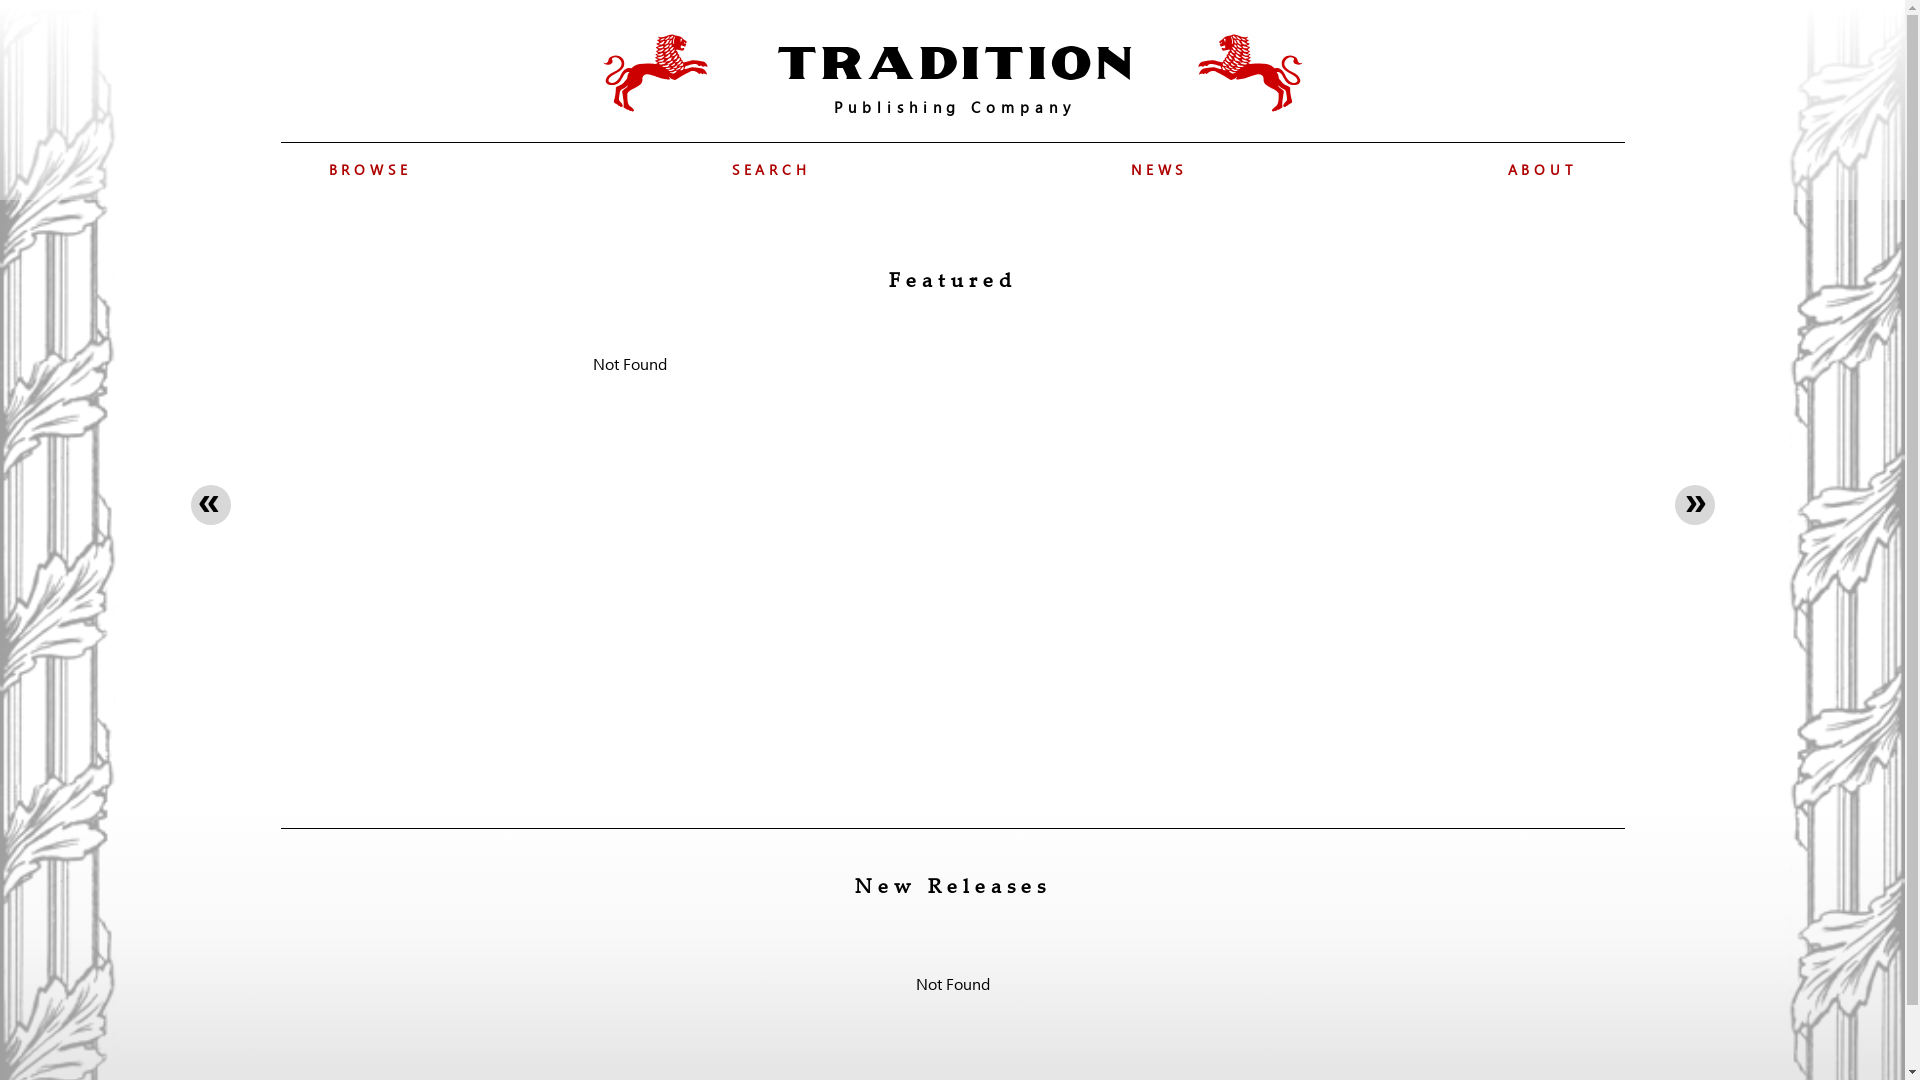  Describe the element at coordinates (772, 170) in the screenshot. I see `SEARCH` at that location.